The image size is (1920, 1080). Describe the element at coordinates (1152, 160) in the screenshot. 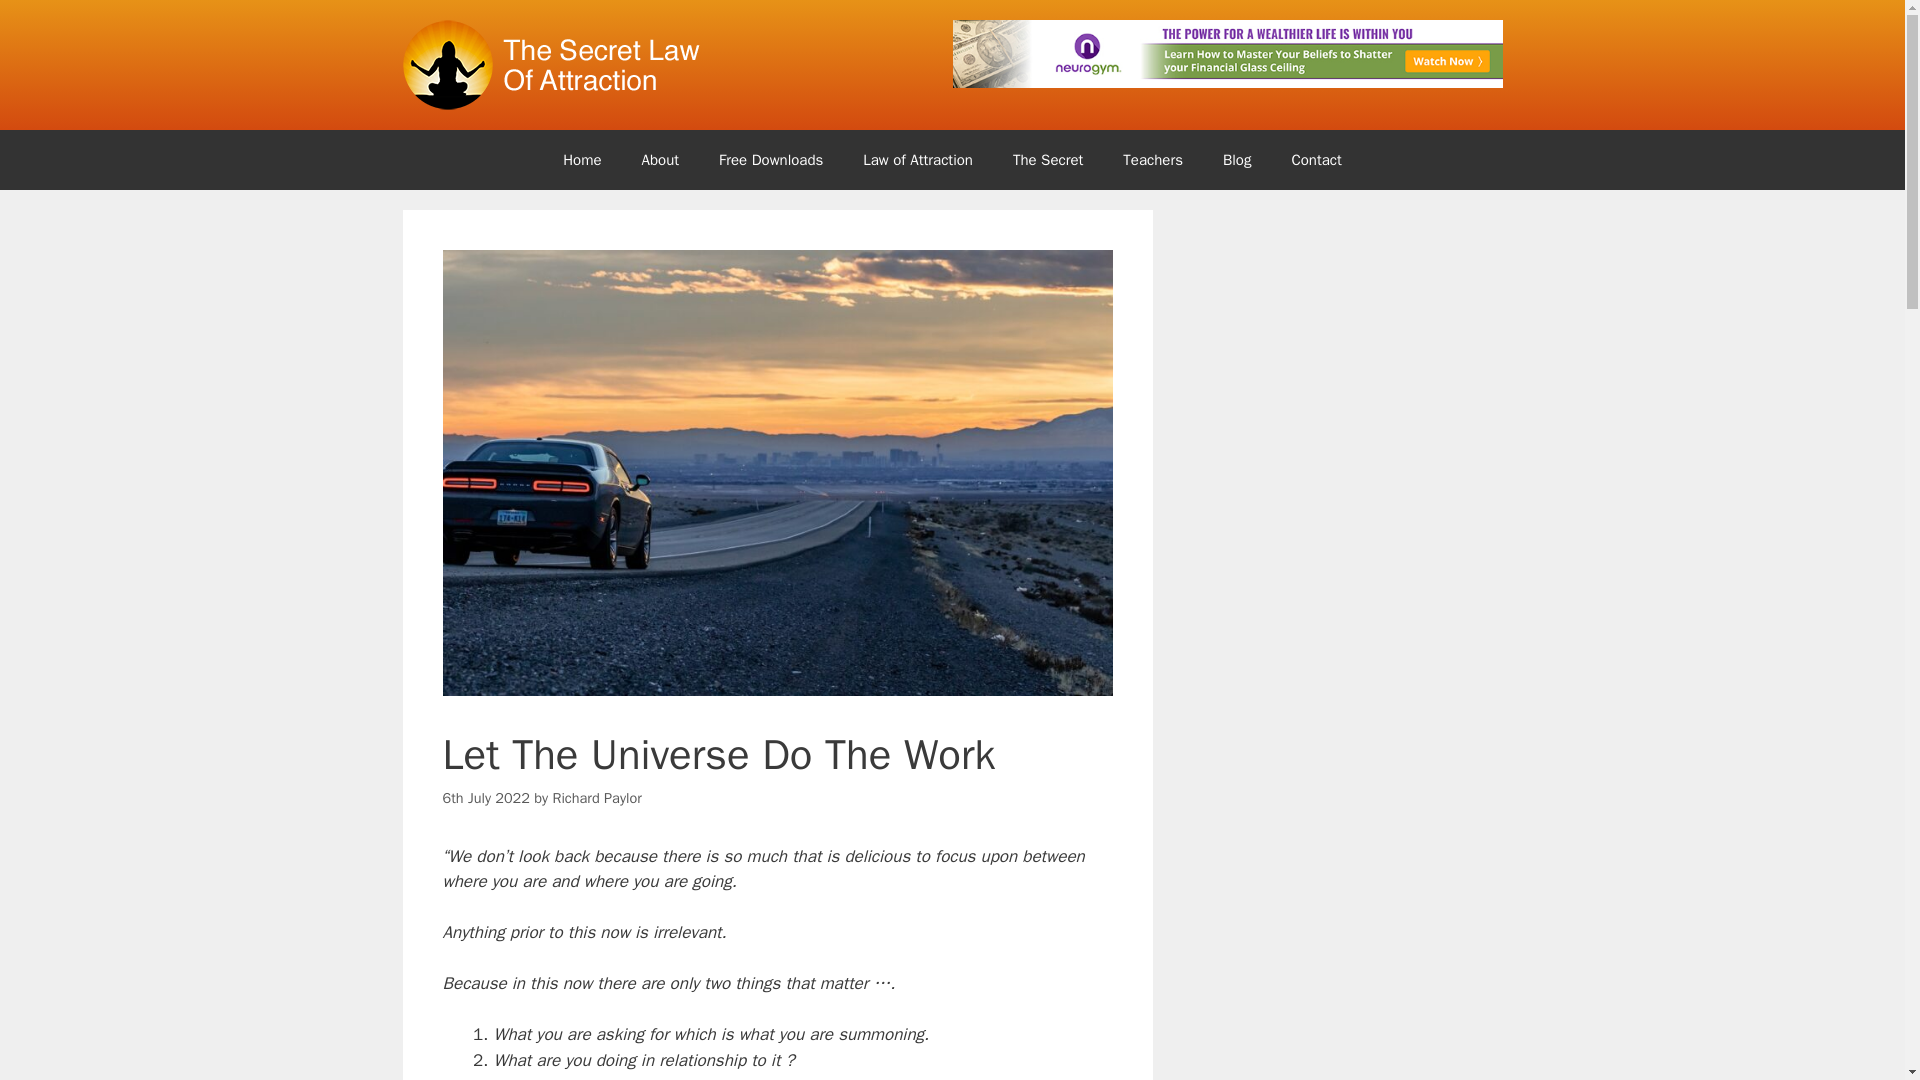

I see `Teachers` at that location.